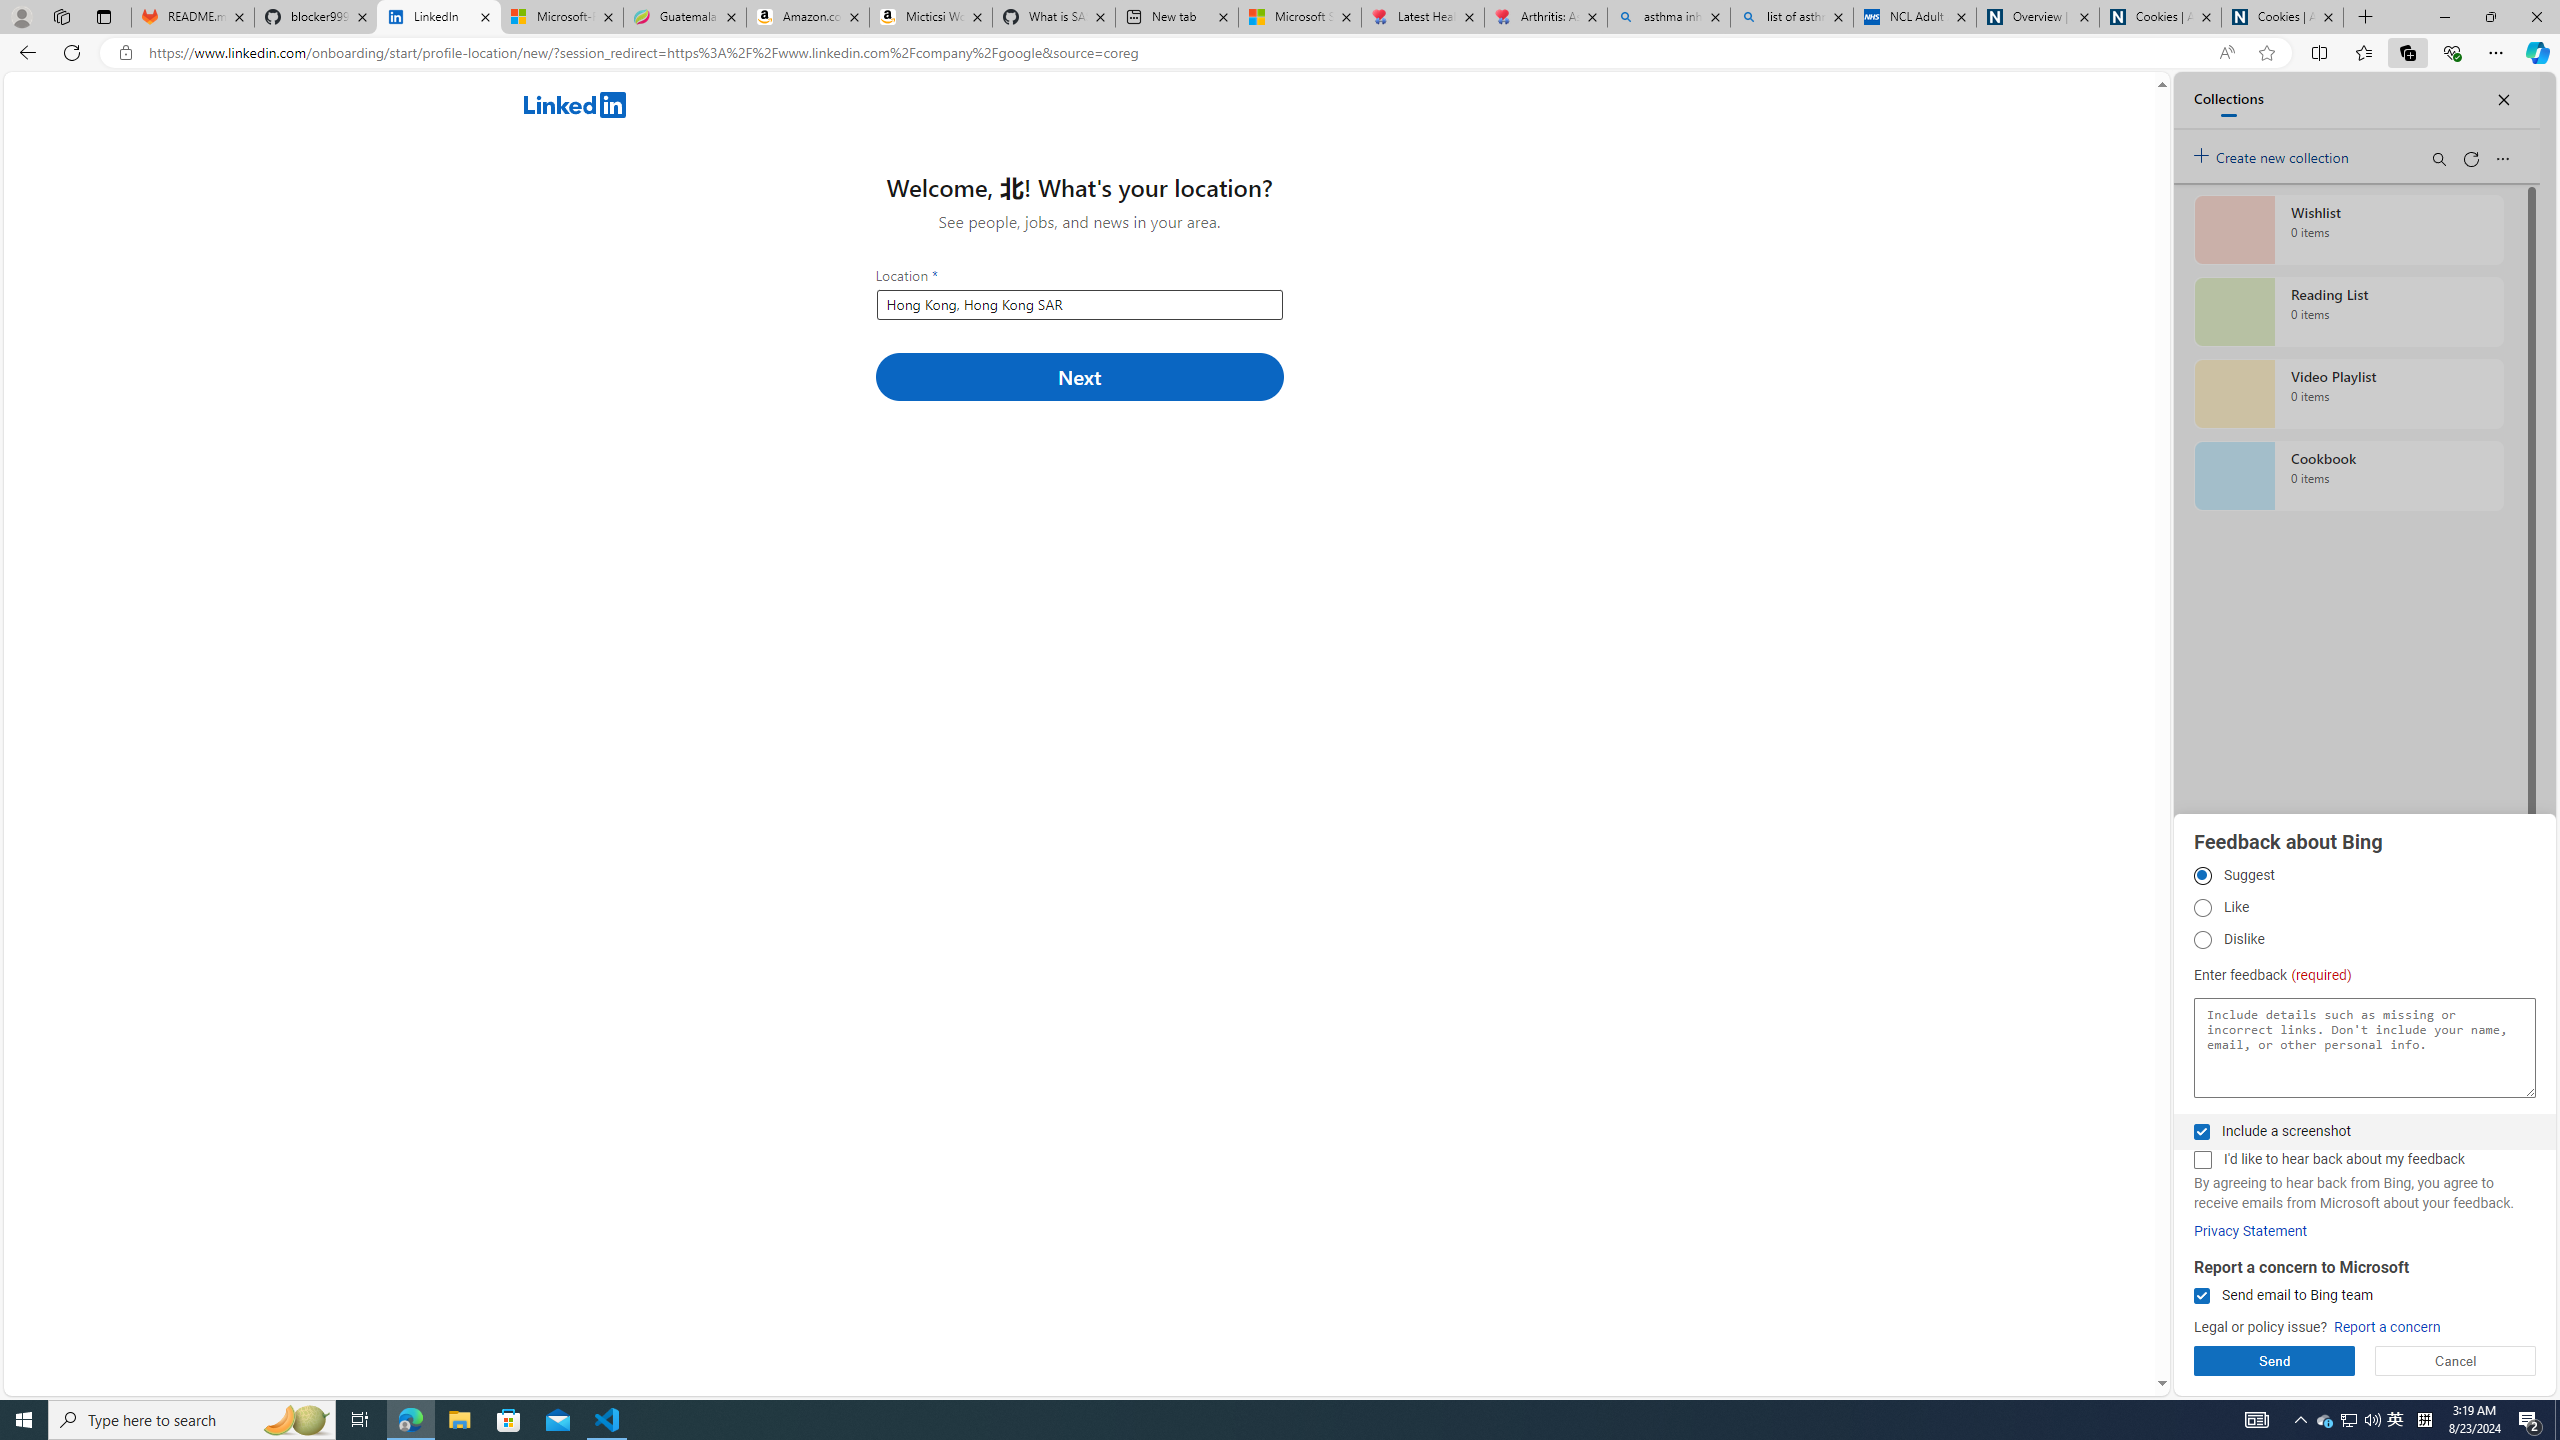  What do you see at coordinates (1546, 17) in the screenshot?
I see `Arthritis: Ask Health Professionals` at bounding box center [1546, 17].